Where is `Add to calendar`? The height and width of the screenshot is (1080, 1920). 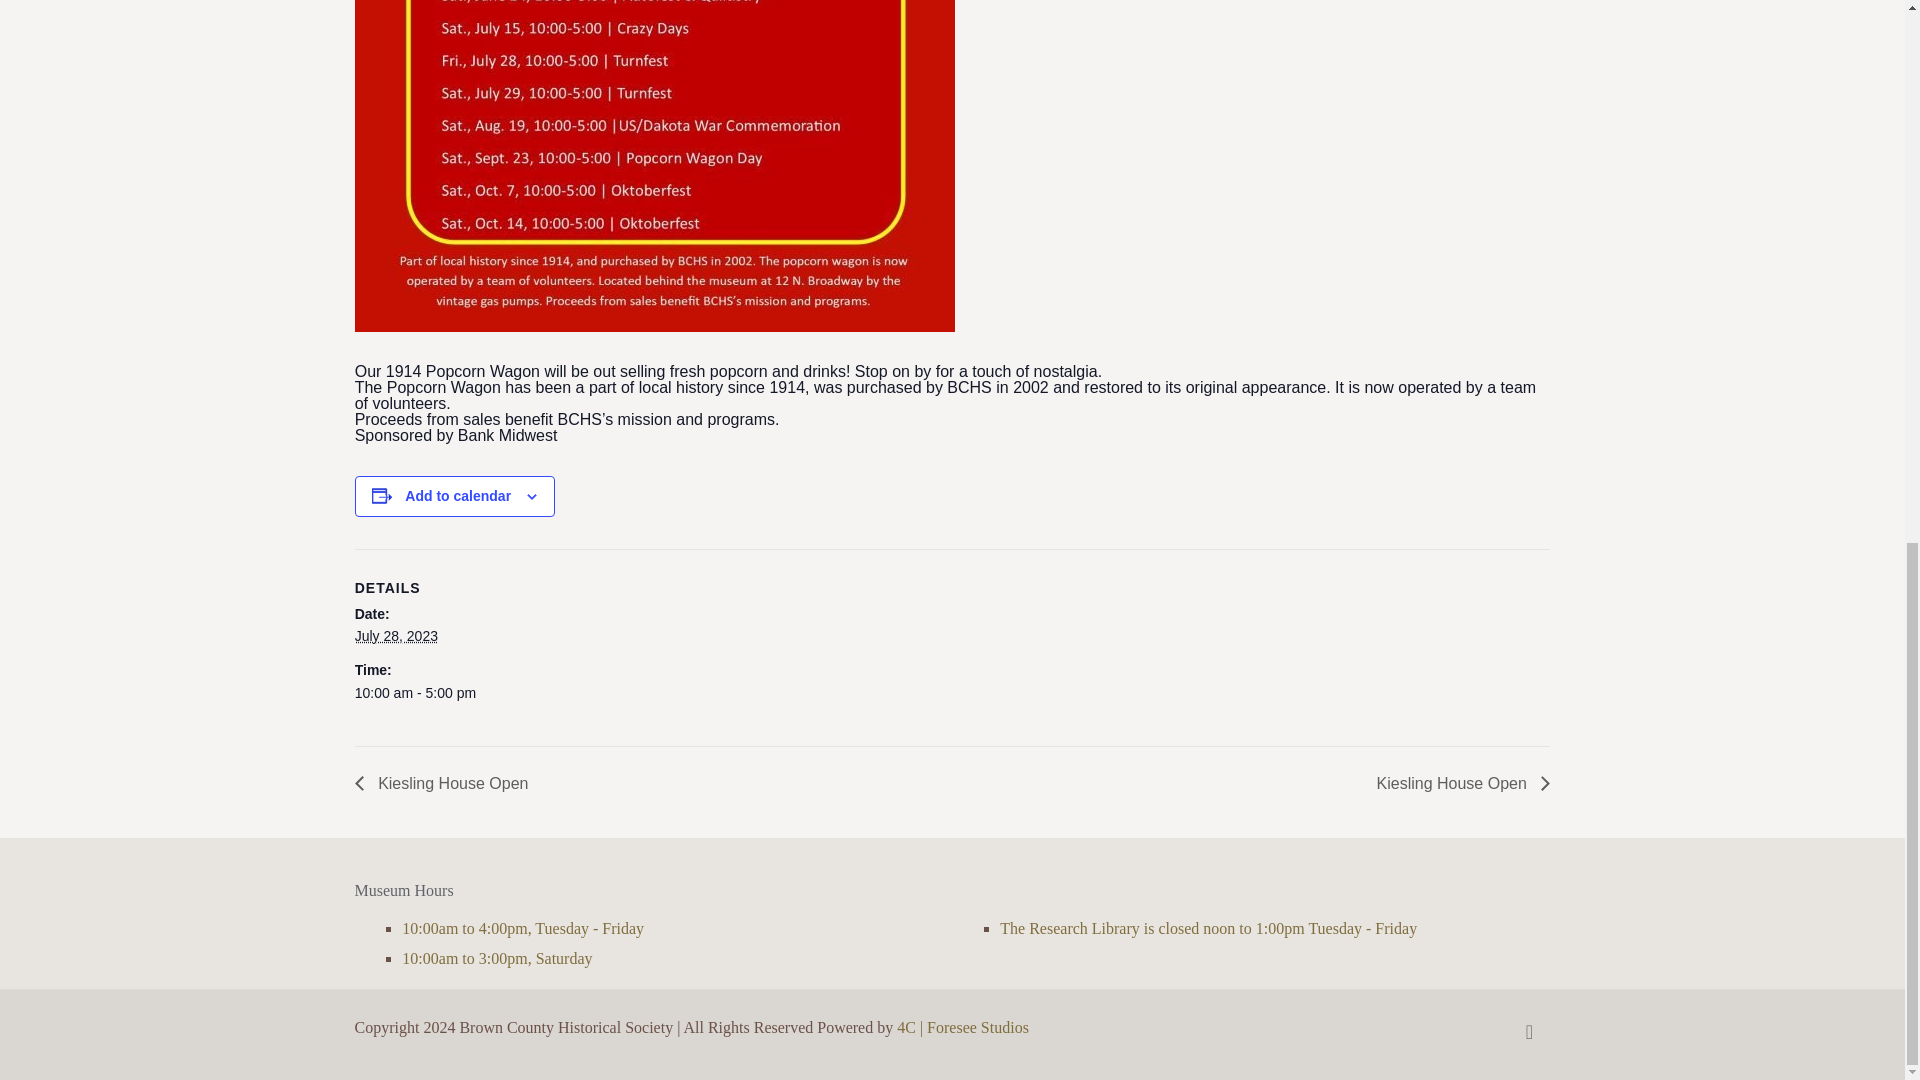
Add to calendar is located at coordinates (458, 496).